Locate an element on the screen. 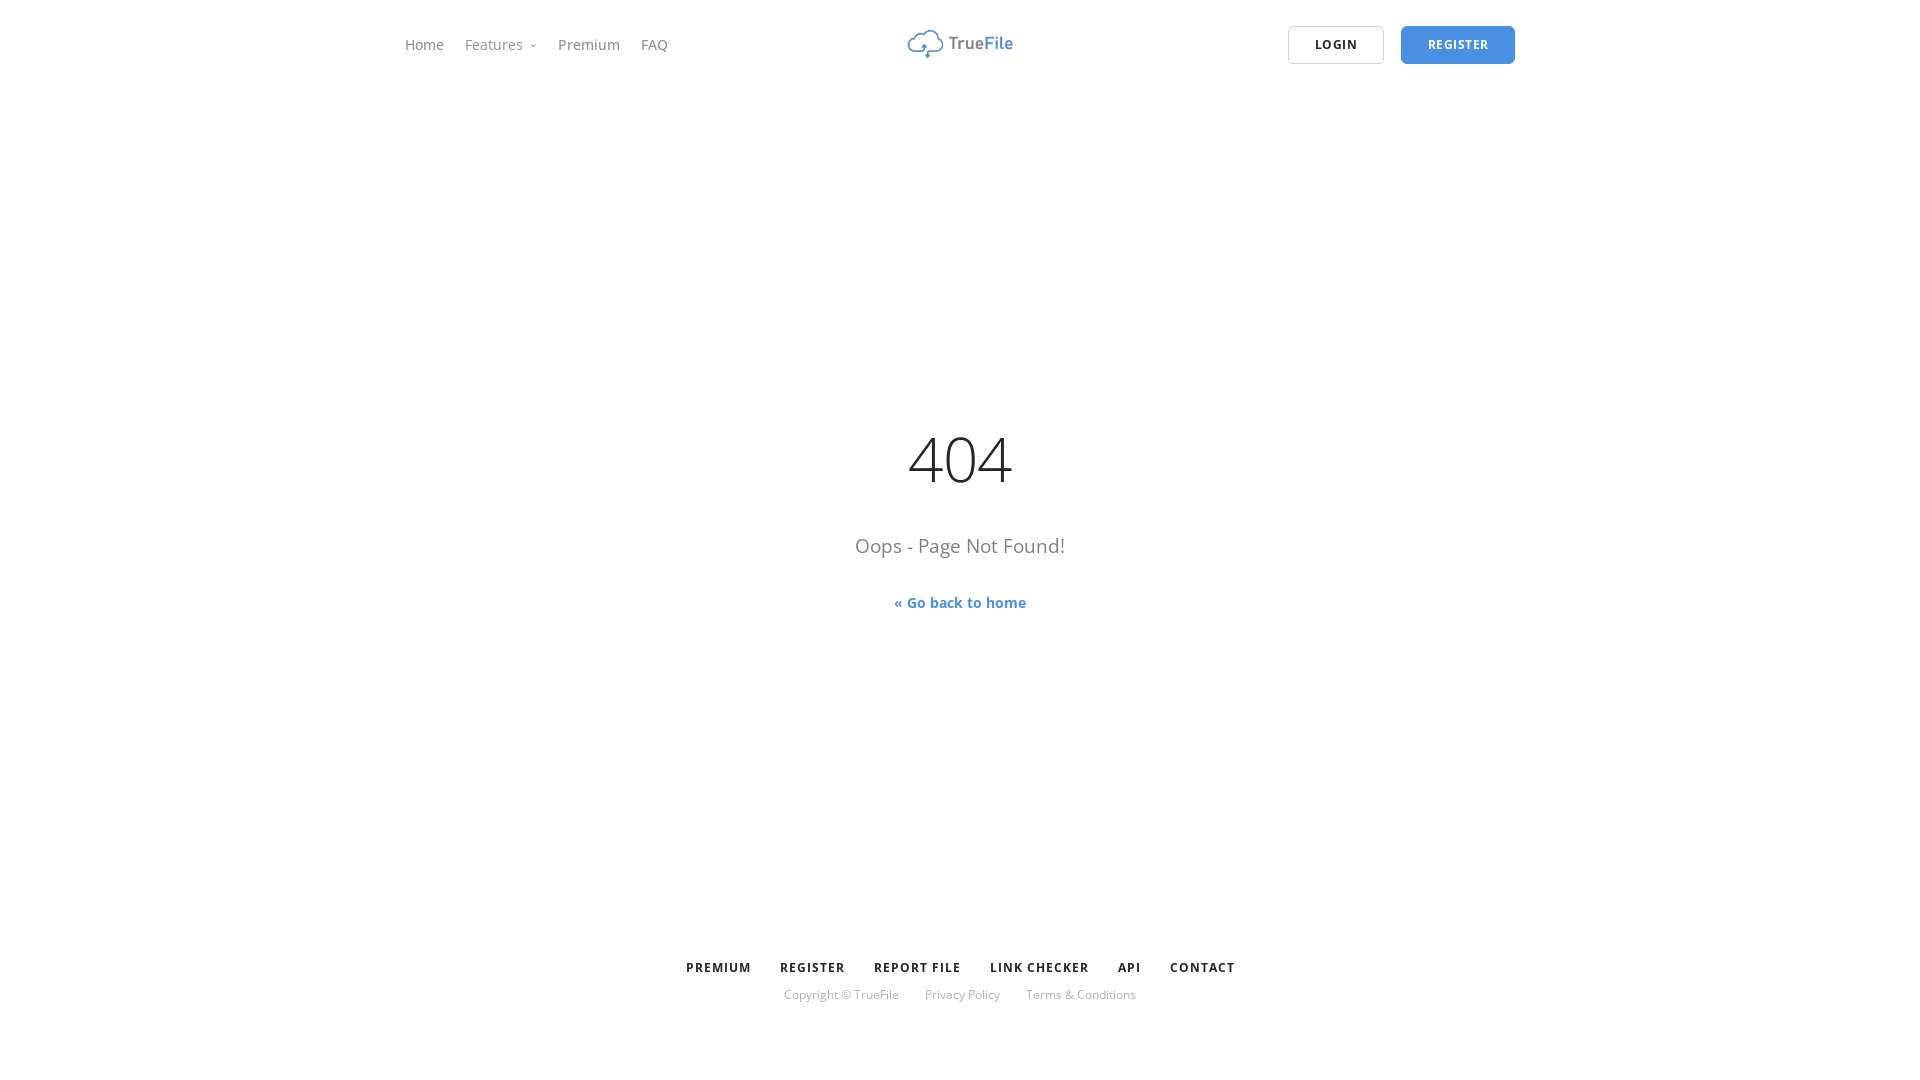  Home is located at coordinates (424, 44).